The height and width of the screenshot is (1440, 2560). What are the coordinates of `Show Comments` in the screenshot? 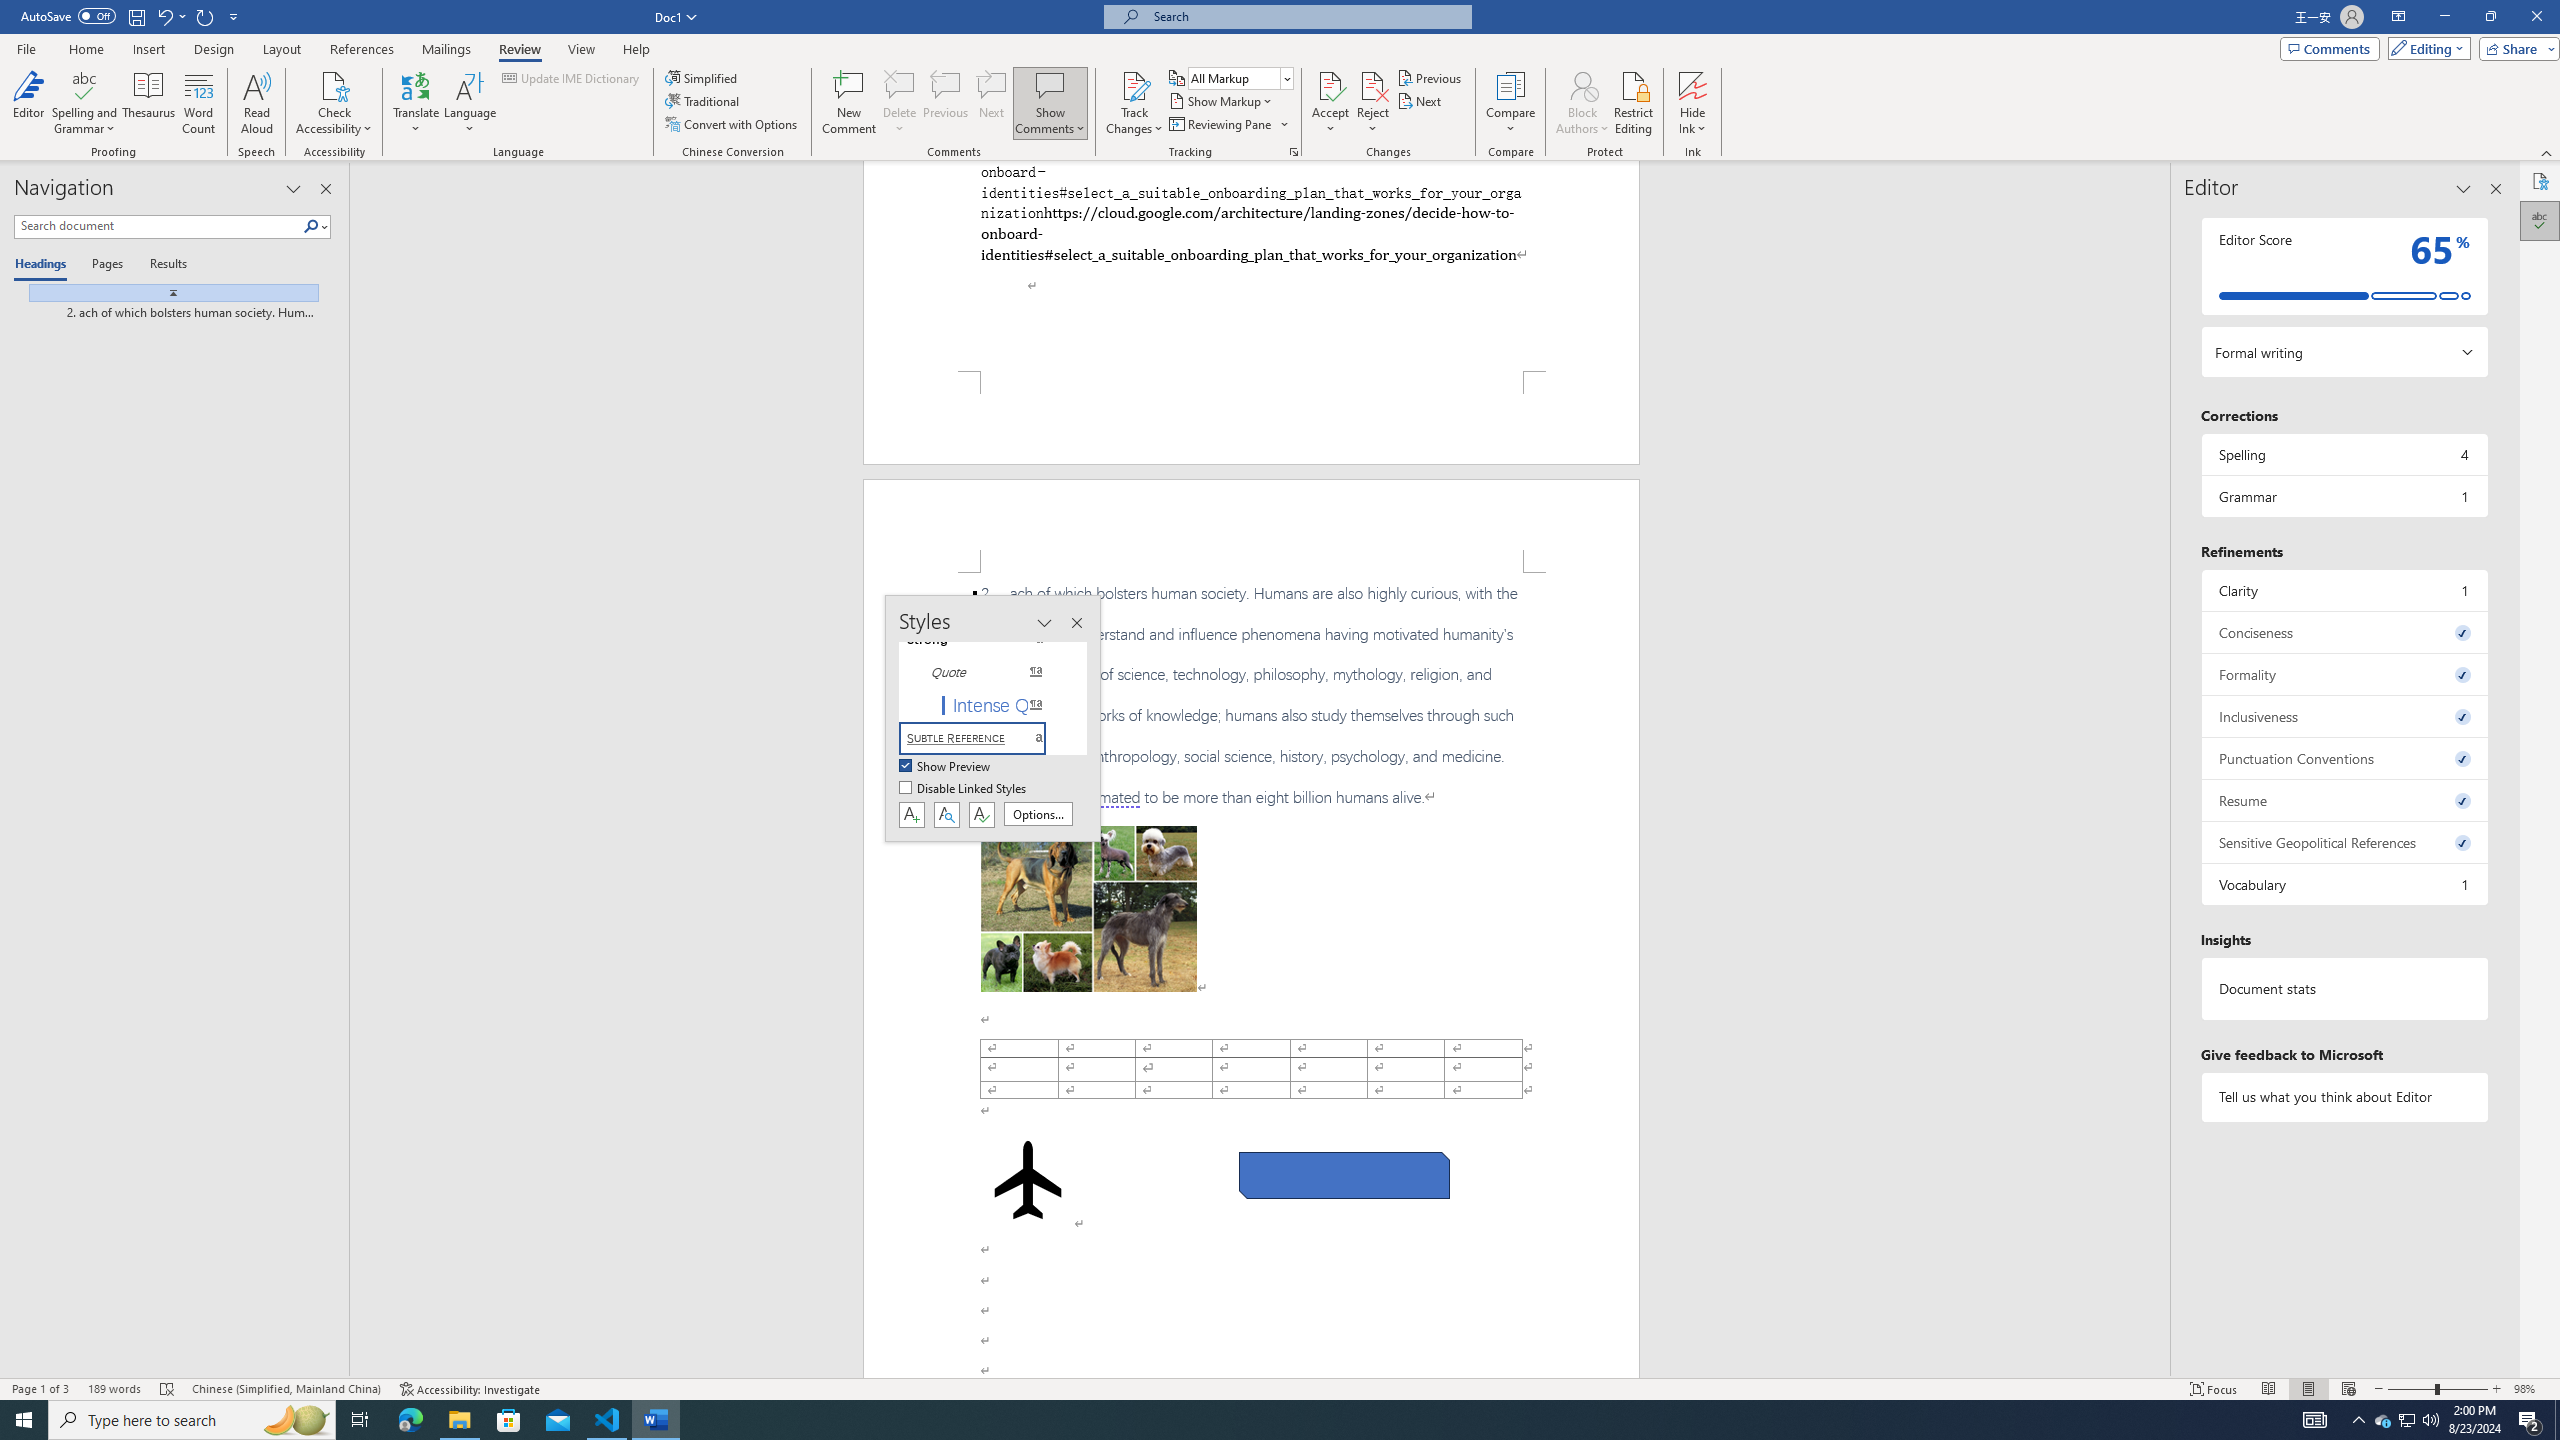 It's located at (1050, 85).